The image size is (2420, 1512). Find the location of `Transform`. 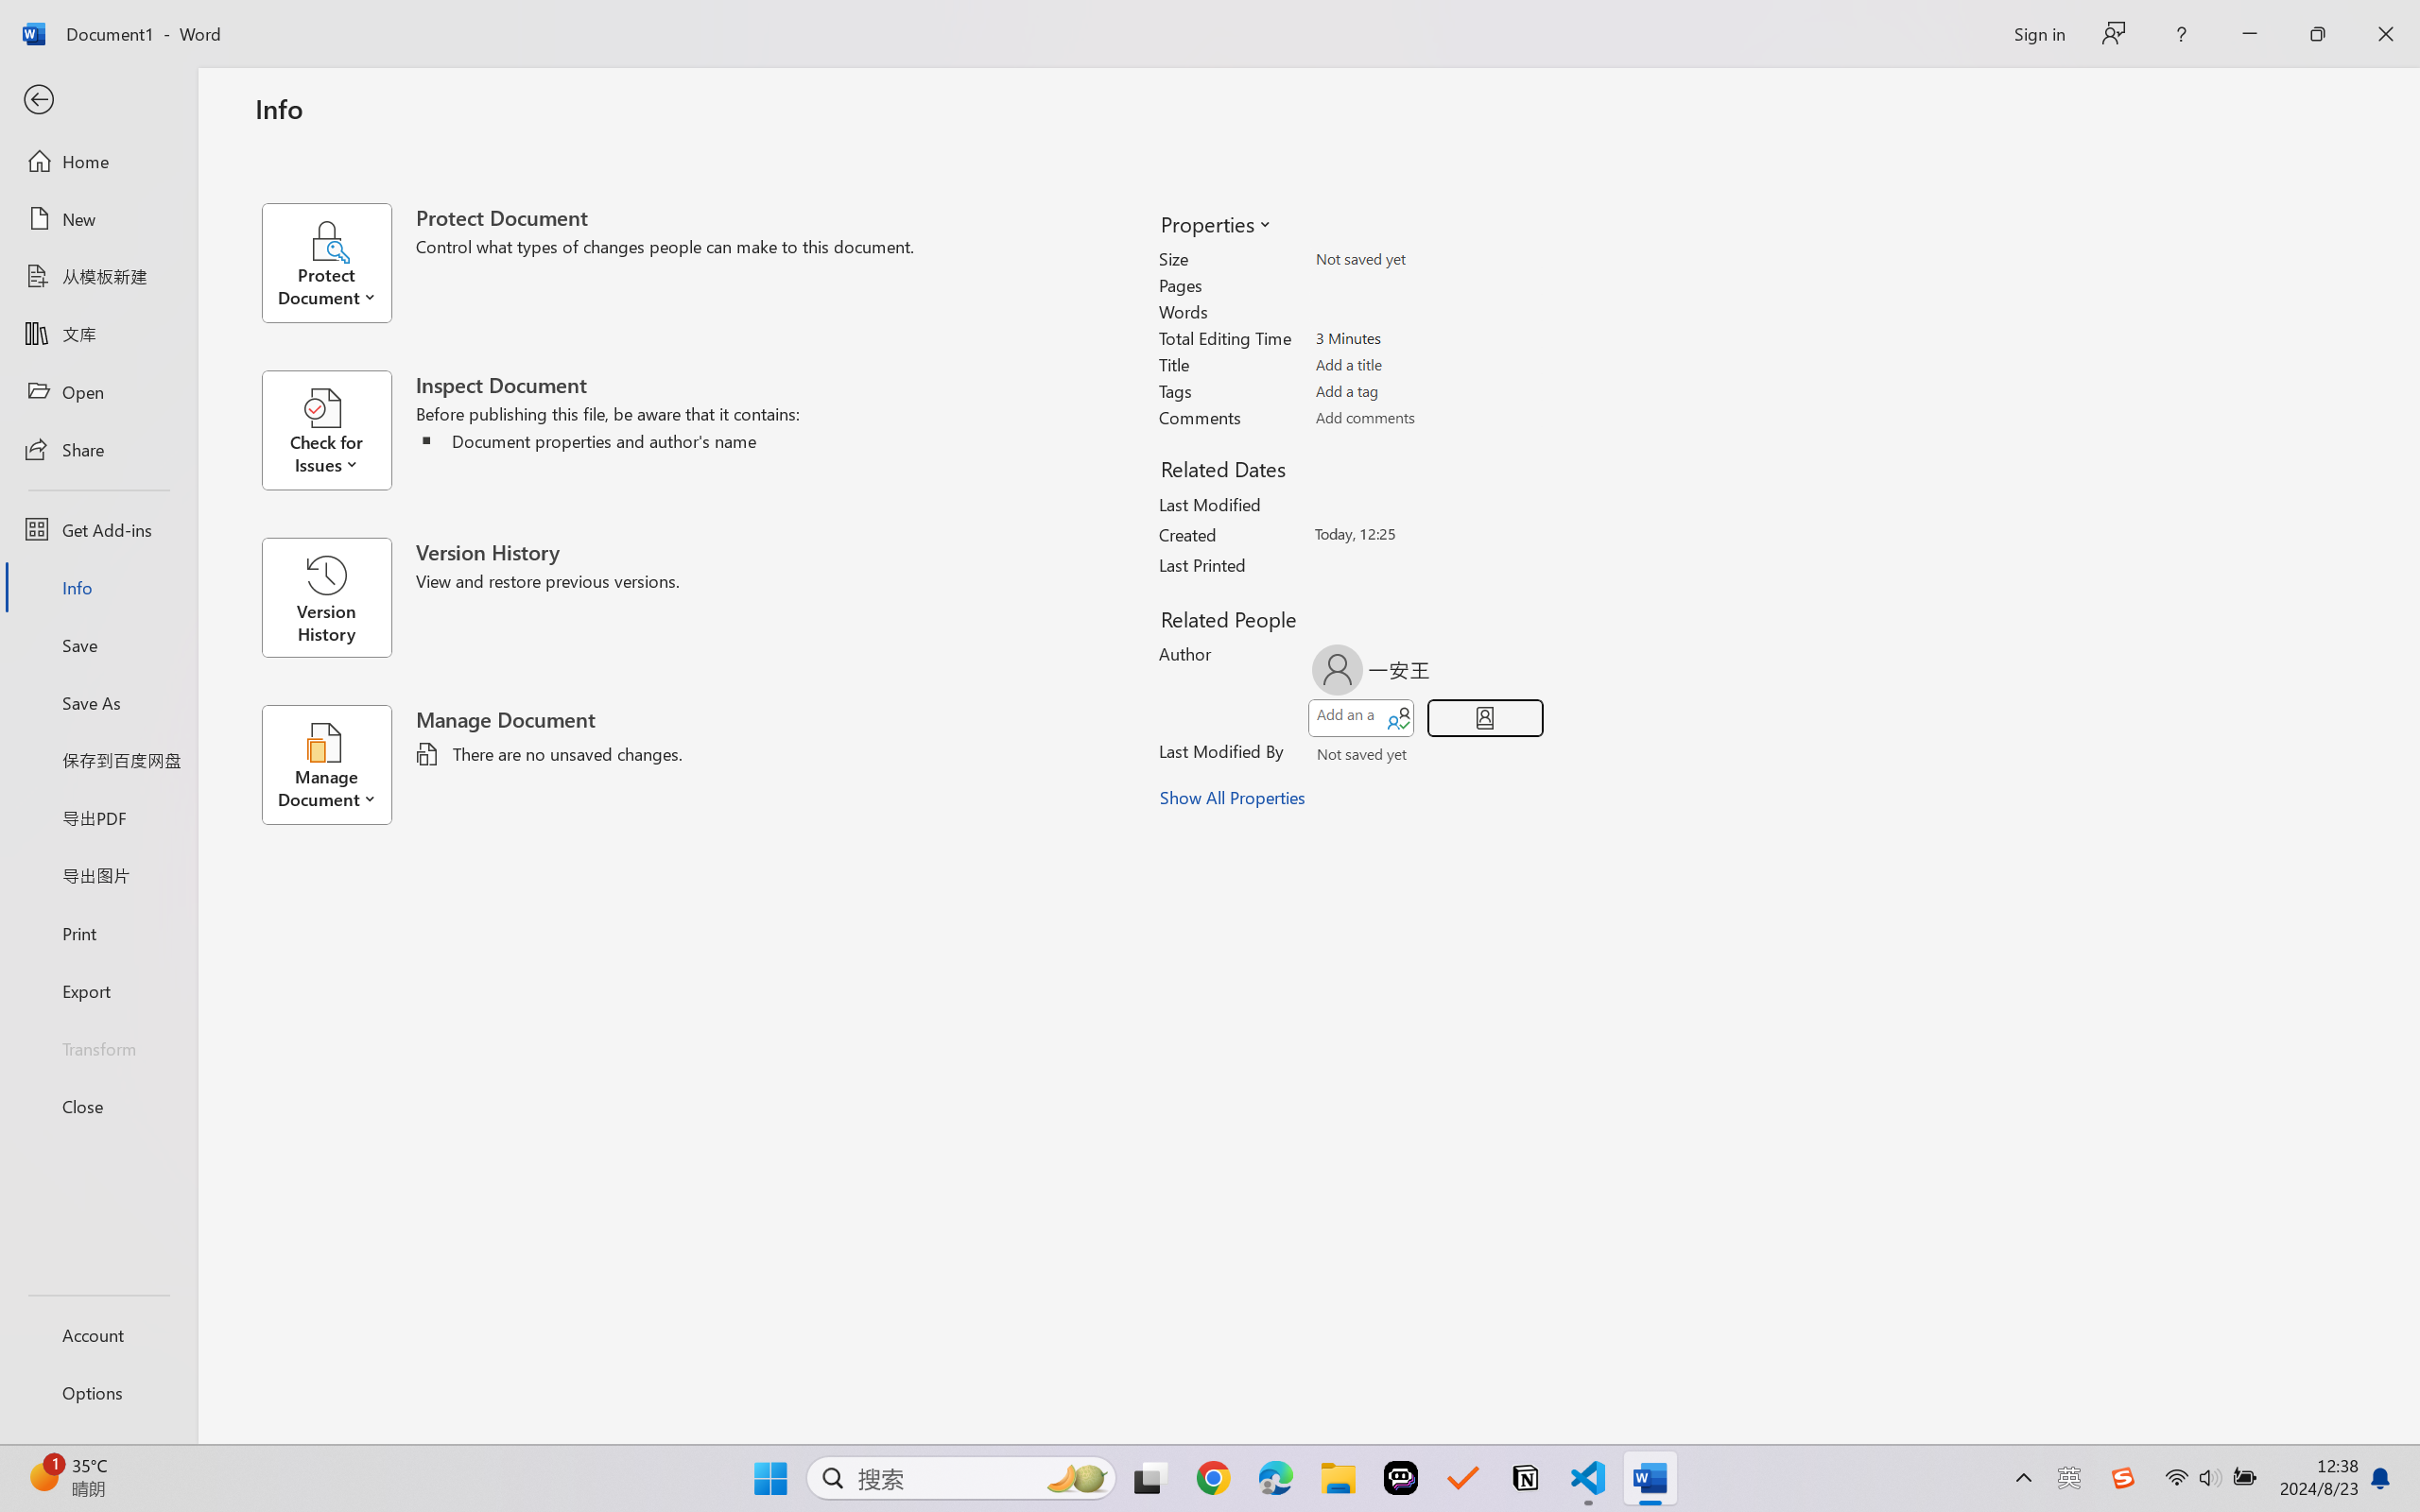

Transform is located at coordinates (98, 1047).